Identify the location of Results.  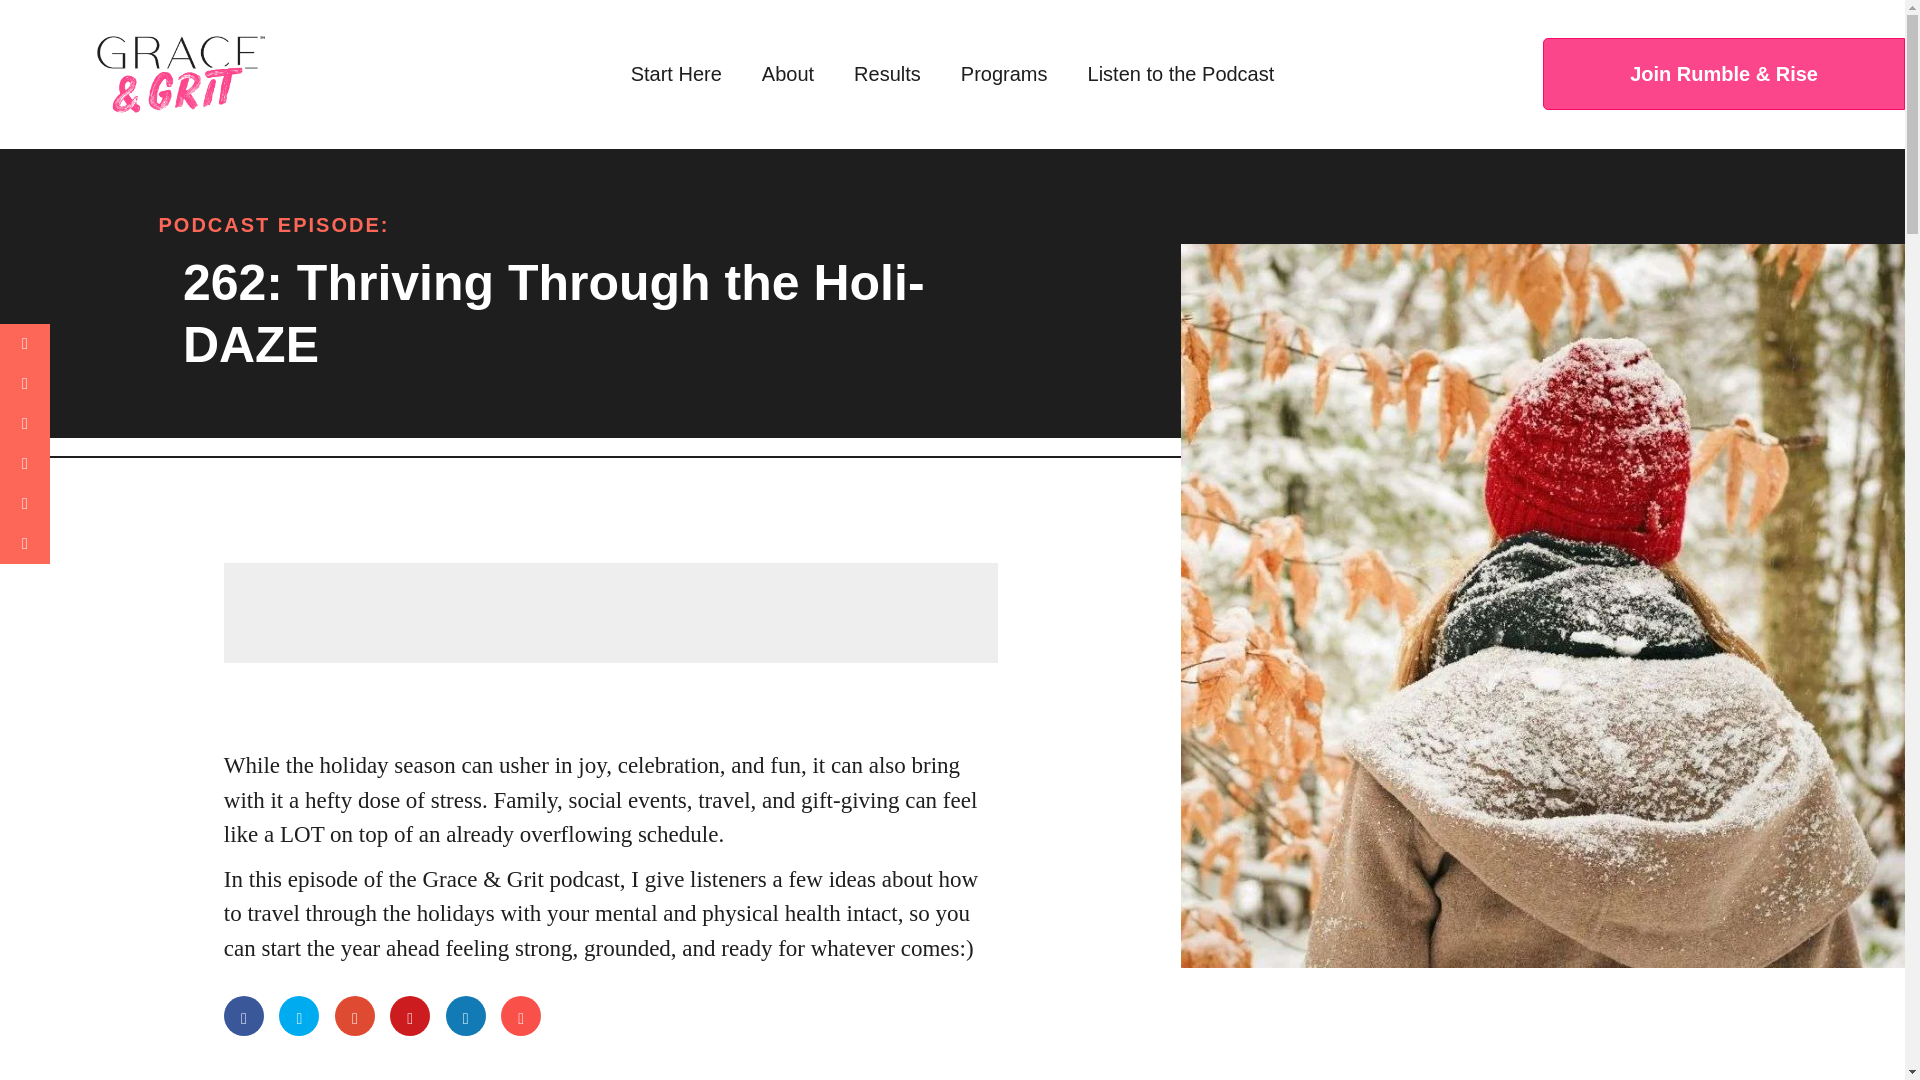
(888, 74).